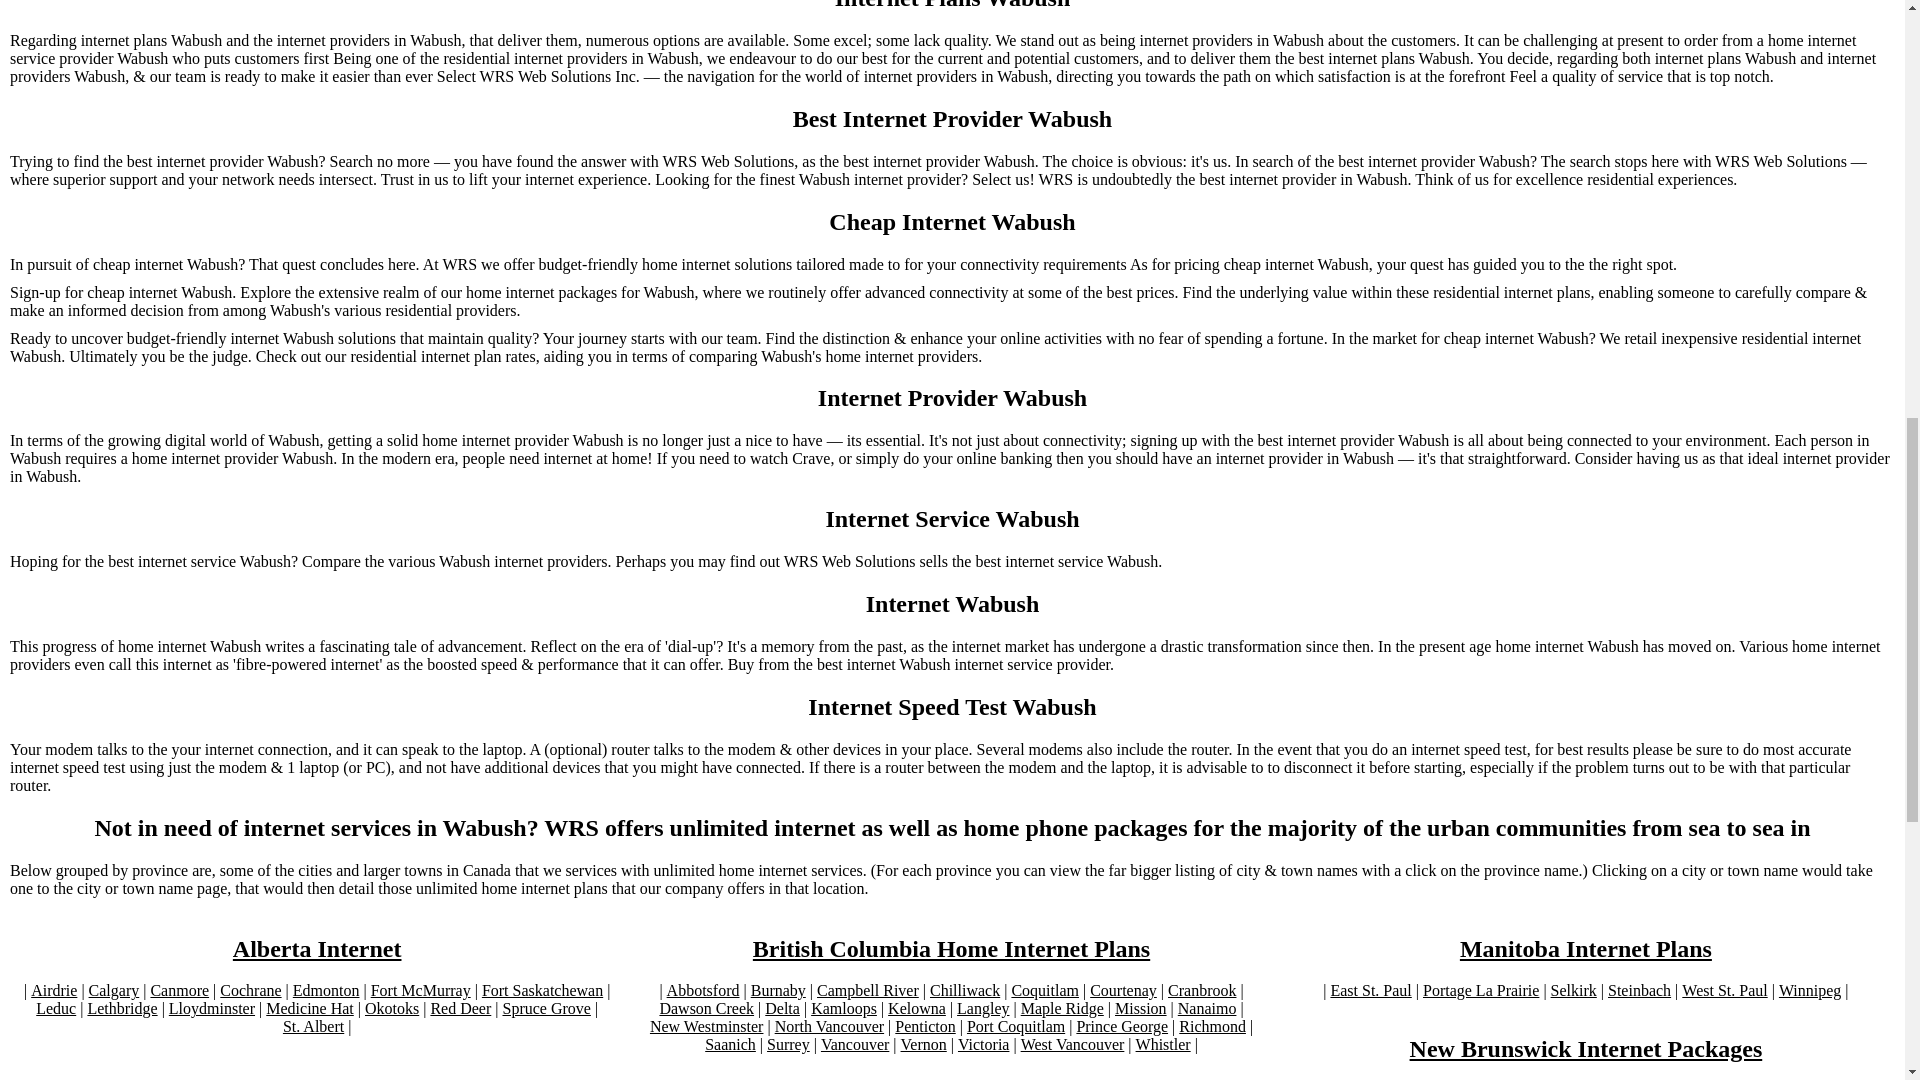 The width and height of the screenshot is (1920, 1080). What do you see at coordinates (1045, 990) in the screenshot?
I see `Coquitlam` at bounding box center [1045, 990].